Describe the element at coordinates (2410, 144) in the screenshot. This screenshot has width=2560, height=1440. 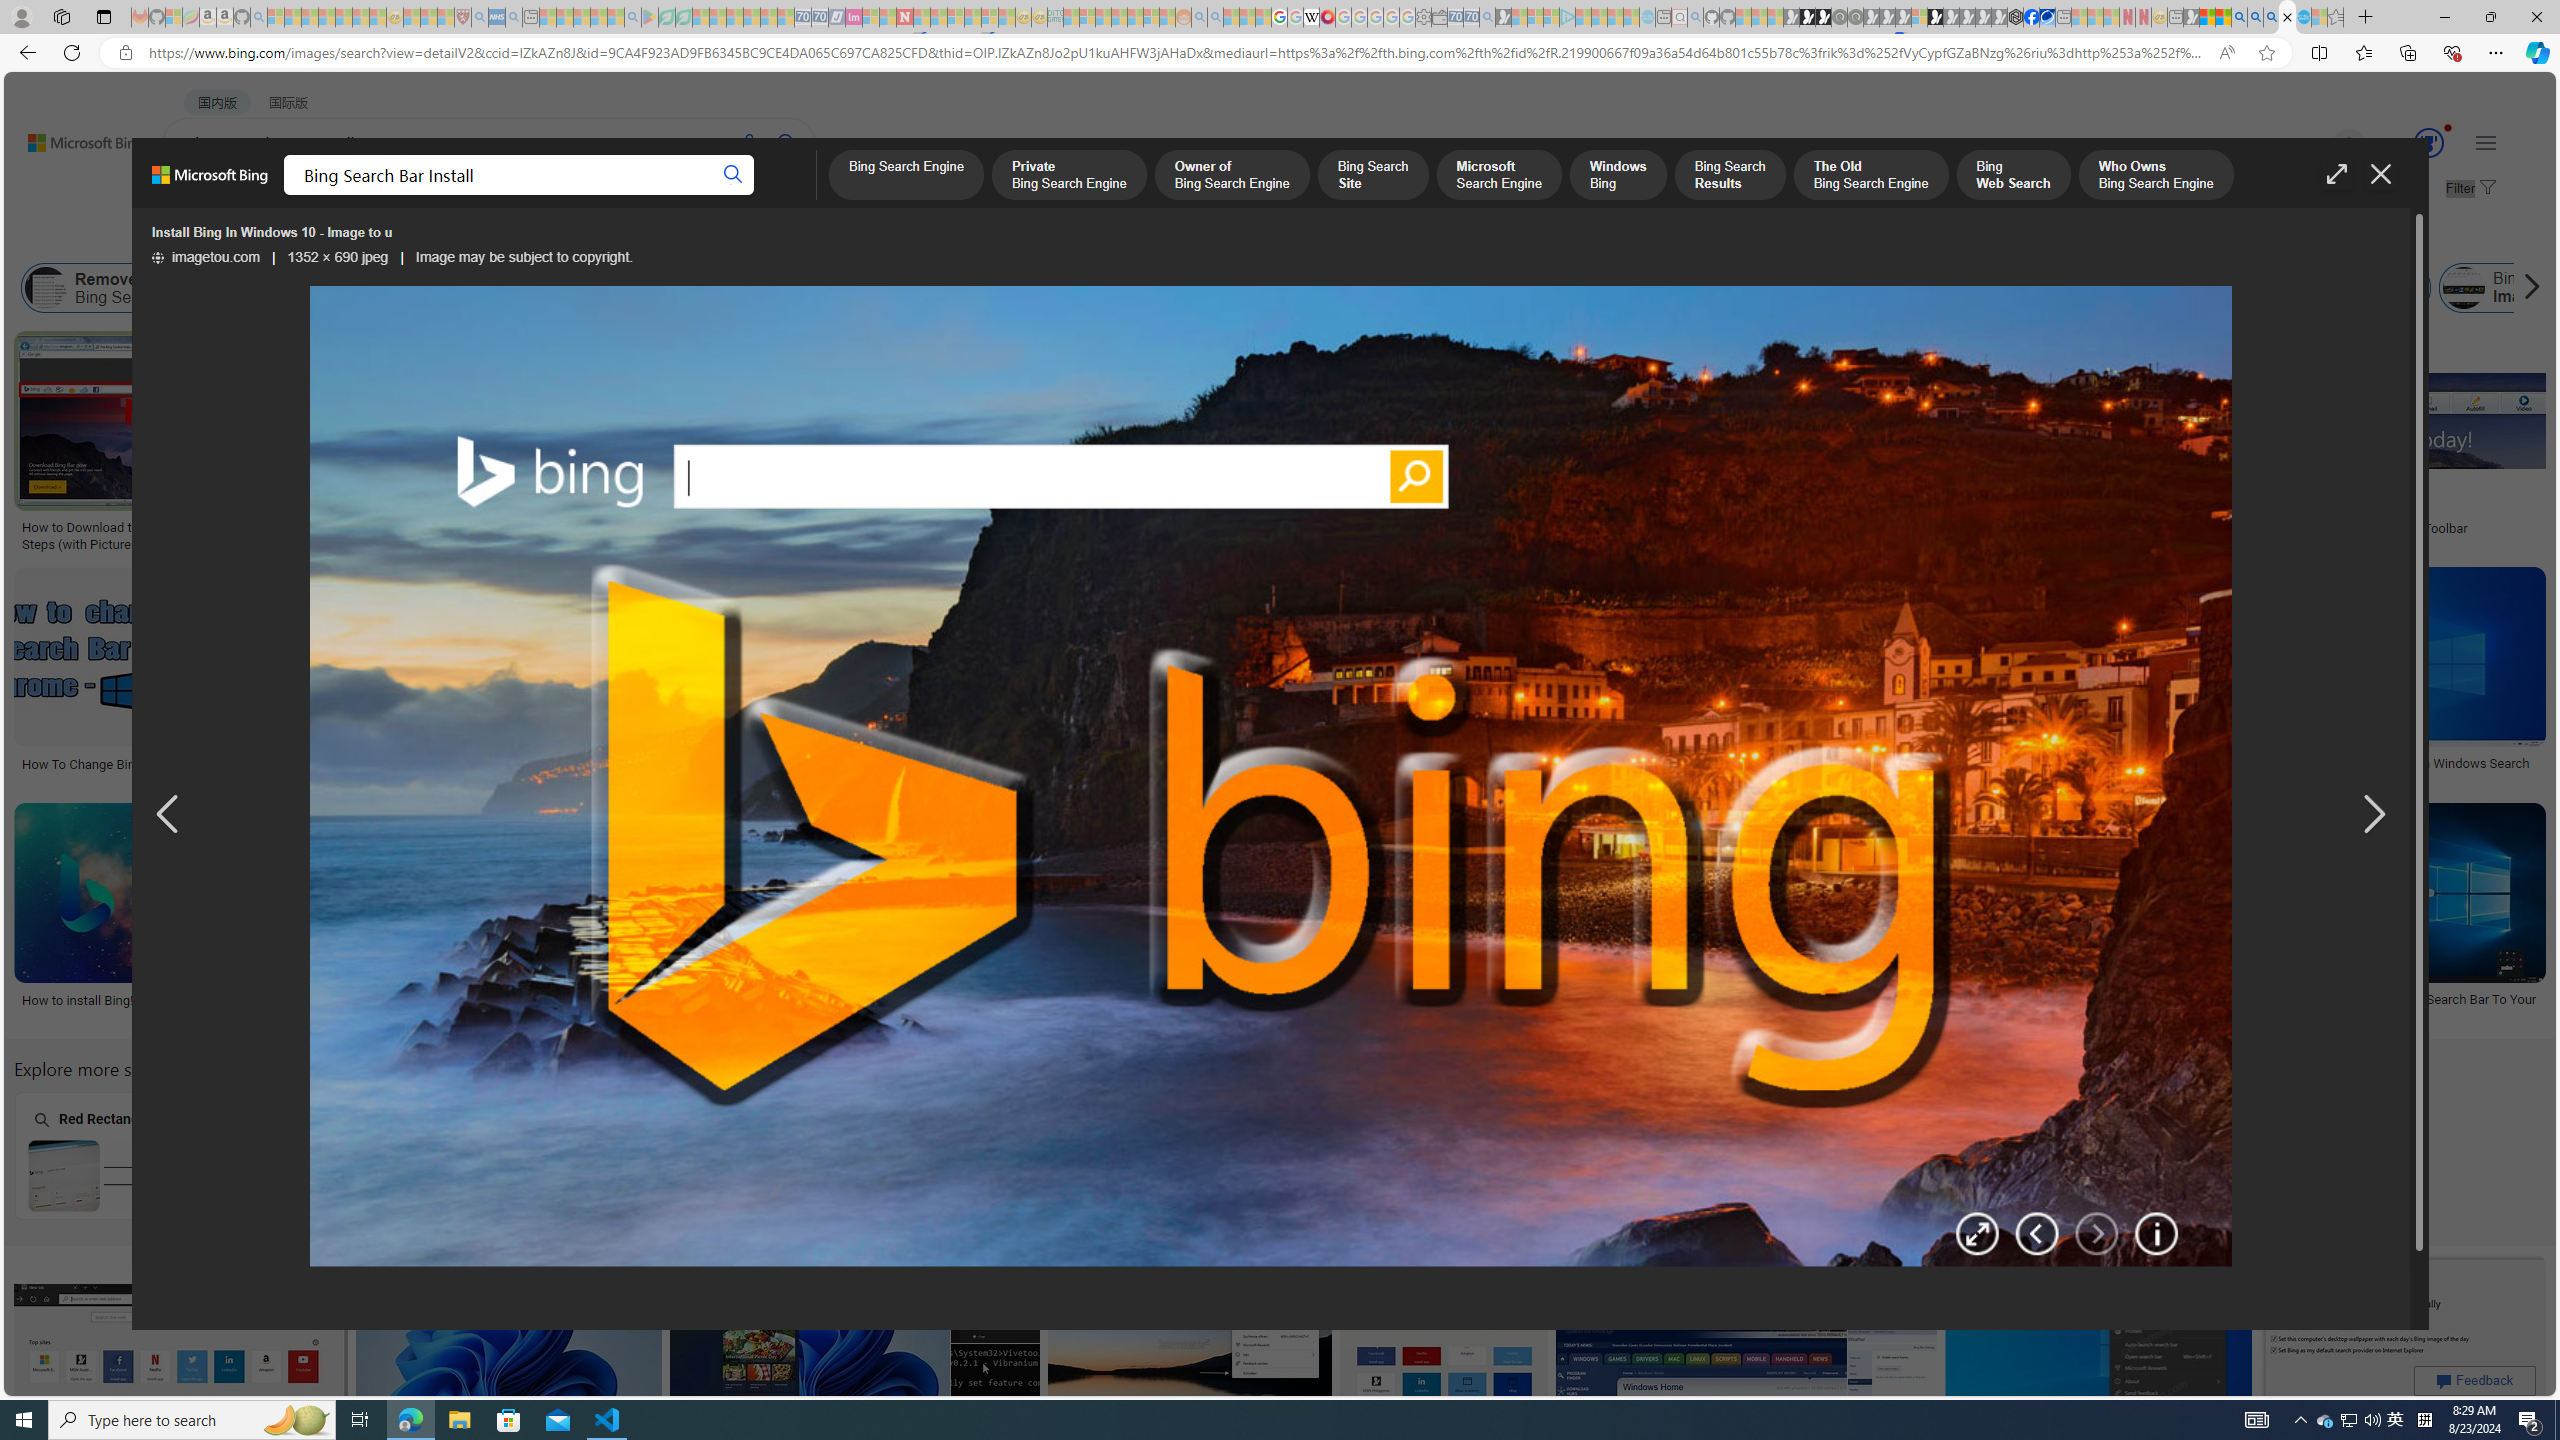
I see `Microsoft Rewards 84` at that location.